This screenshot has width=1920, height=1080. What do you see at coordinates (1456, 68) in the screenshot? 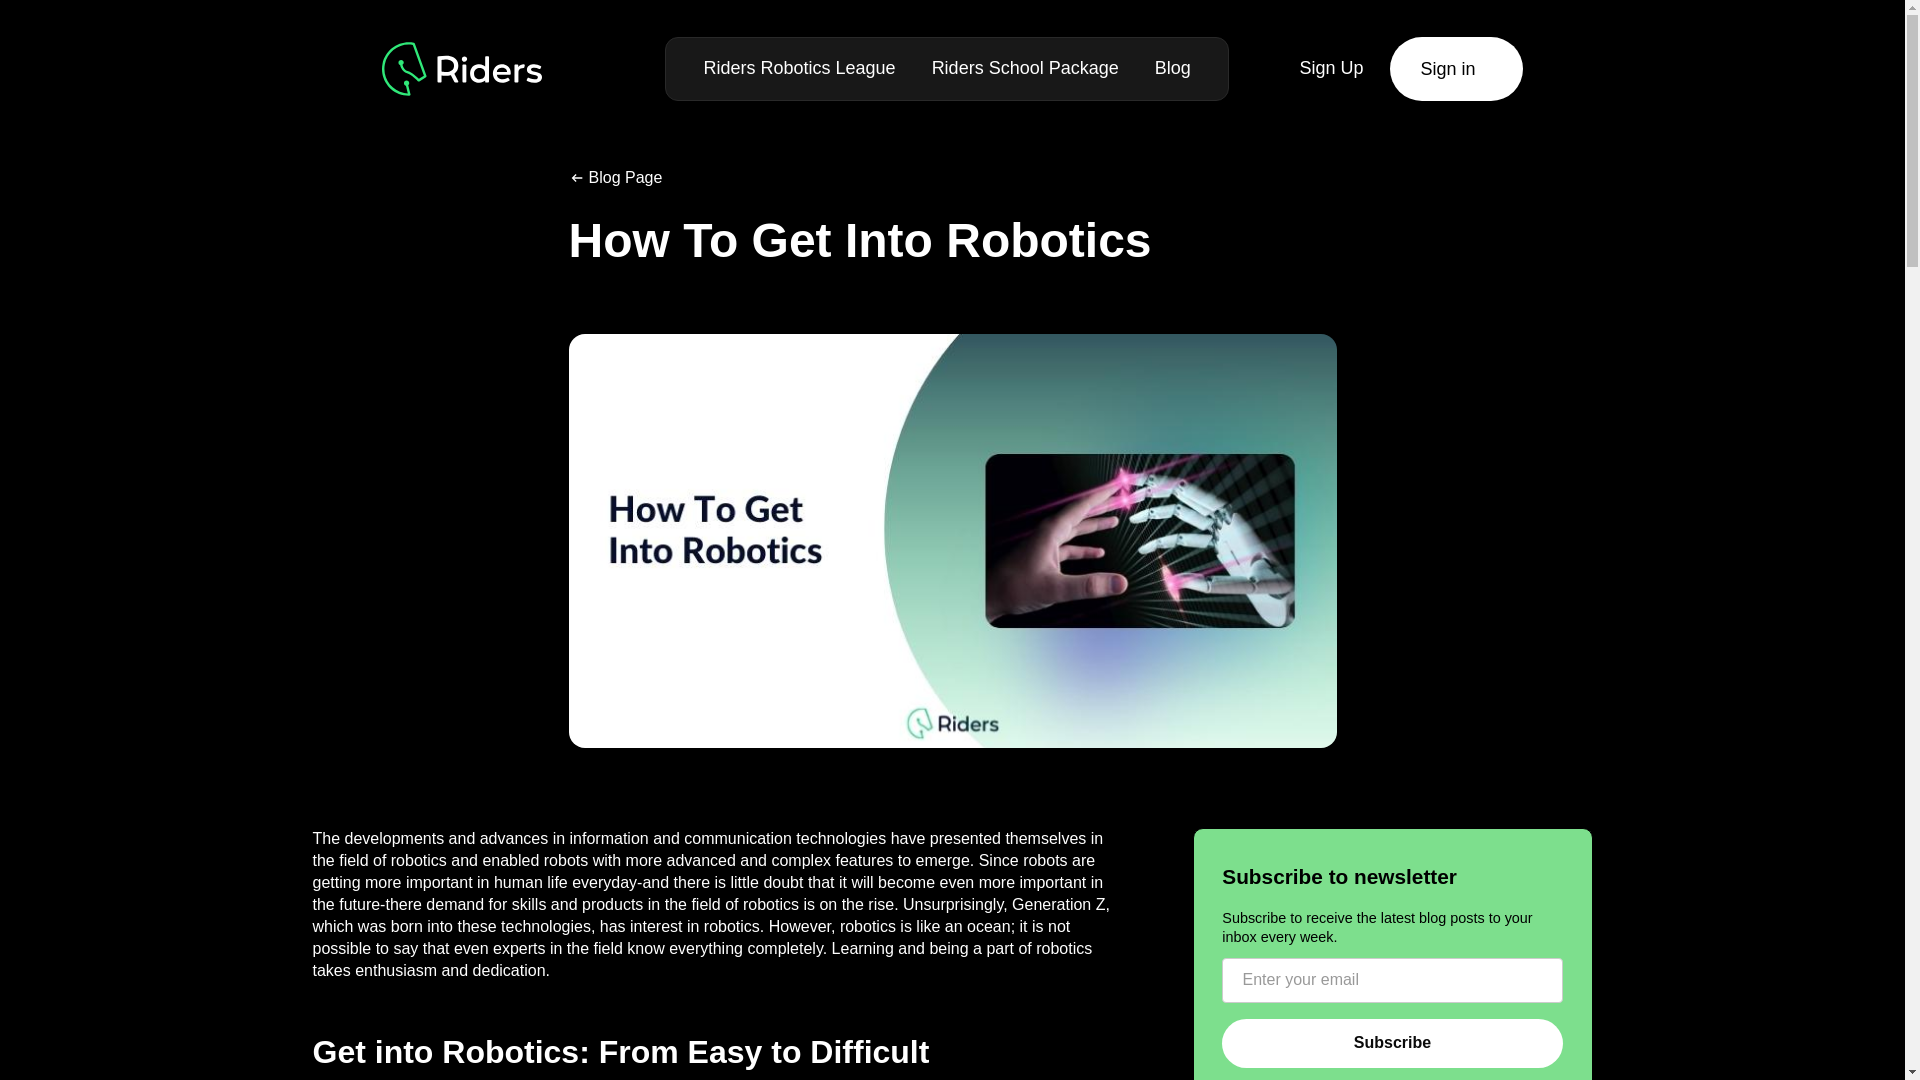
I see `Sign in` at bounding box center [1456, 68].